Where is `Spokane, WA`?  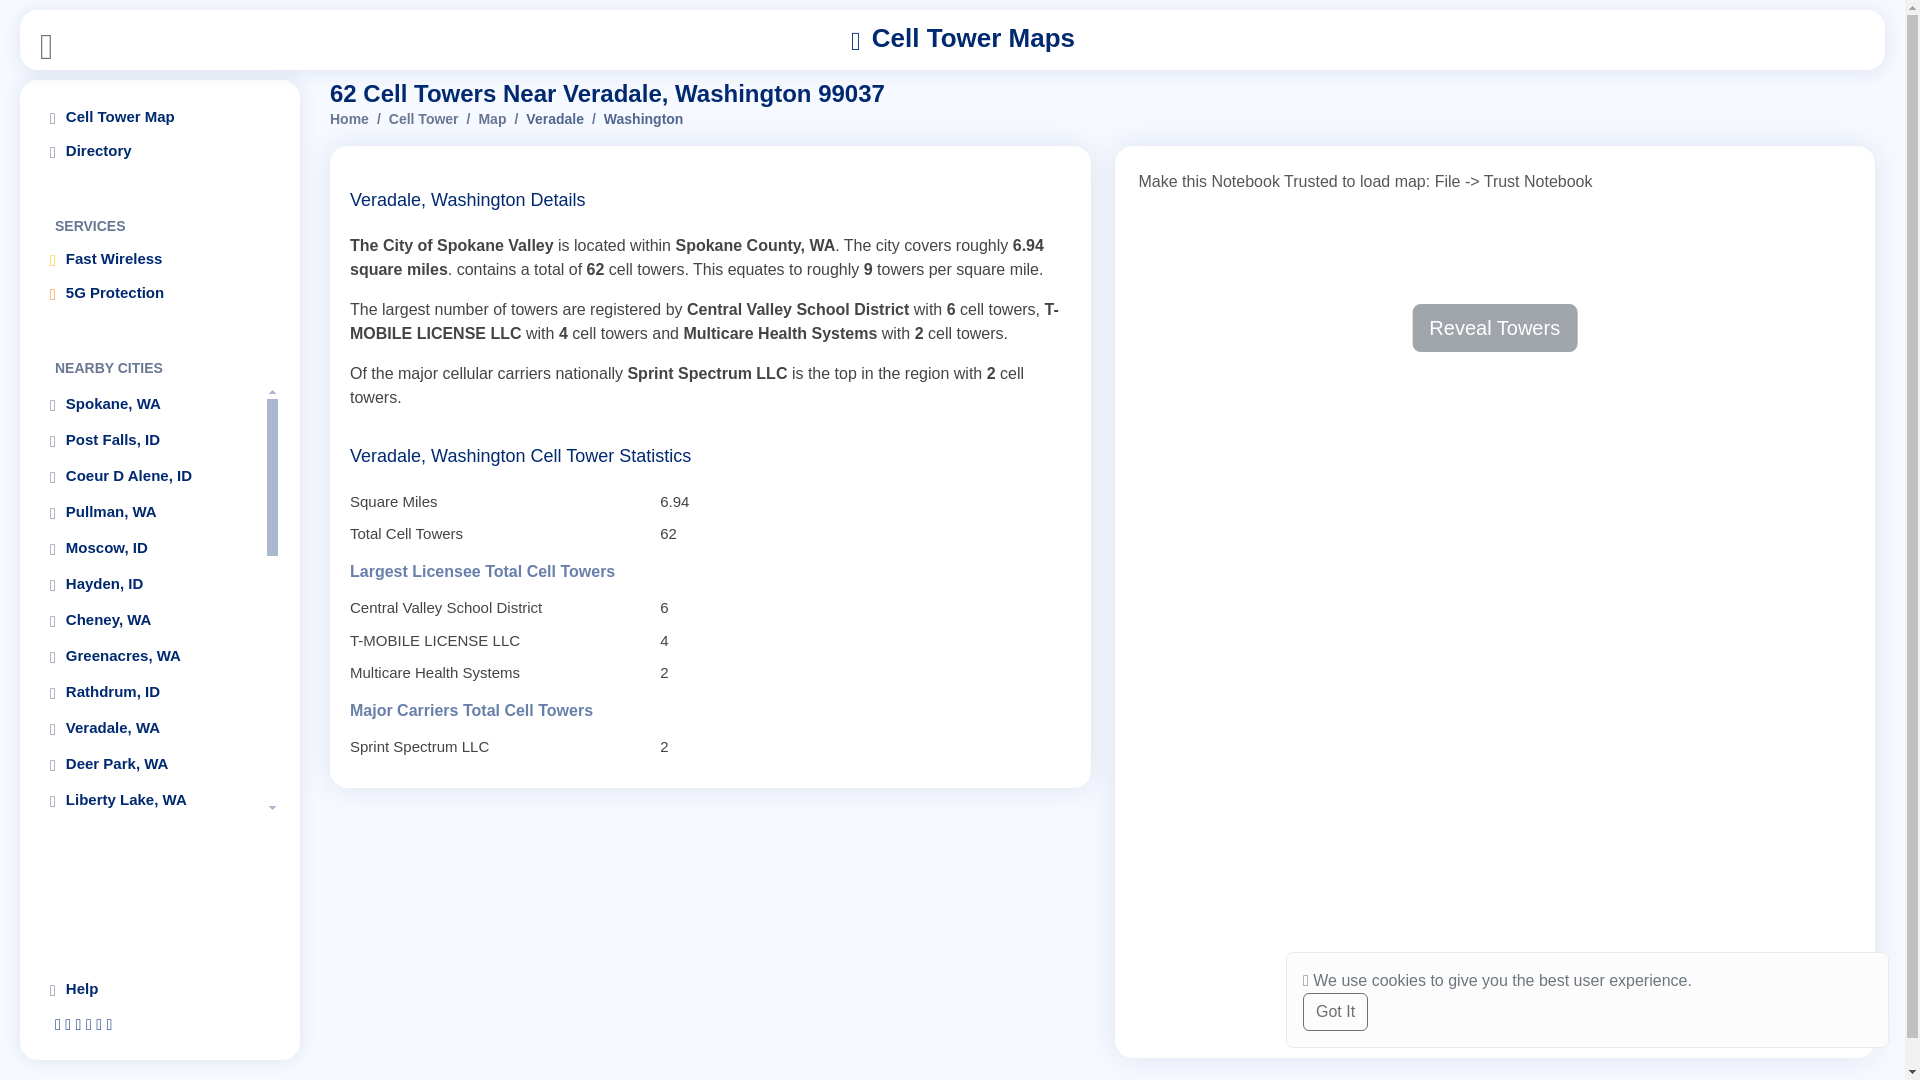 Spokane, WA is located at coordinates (152, 404).